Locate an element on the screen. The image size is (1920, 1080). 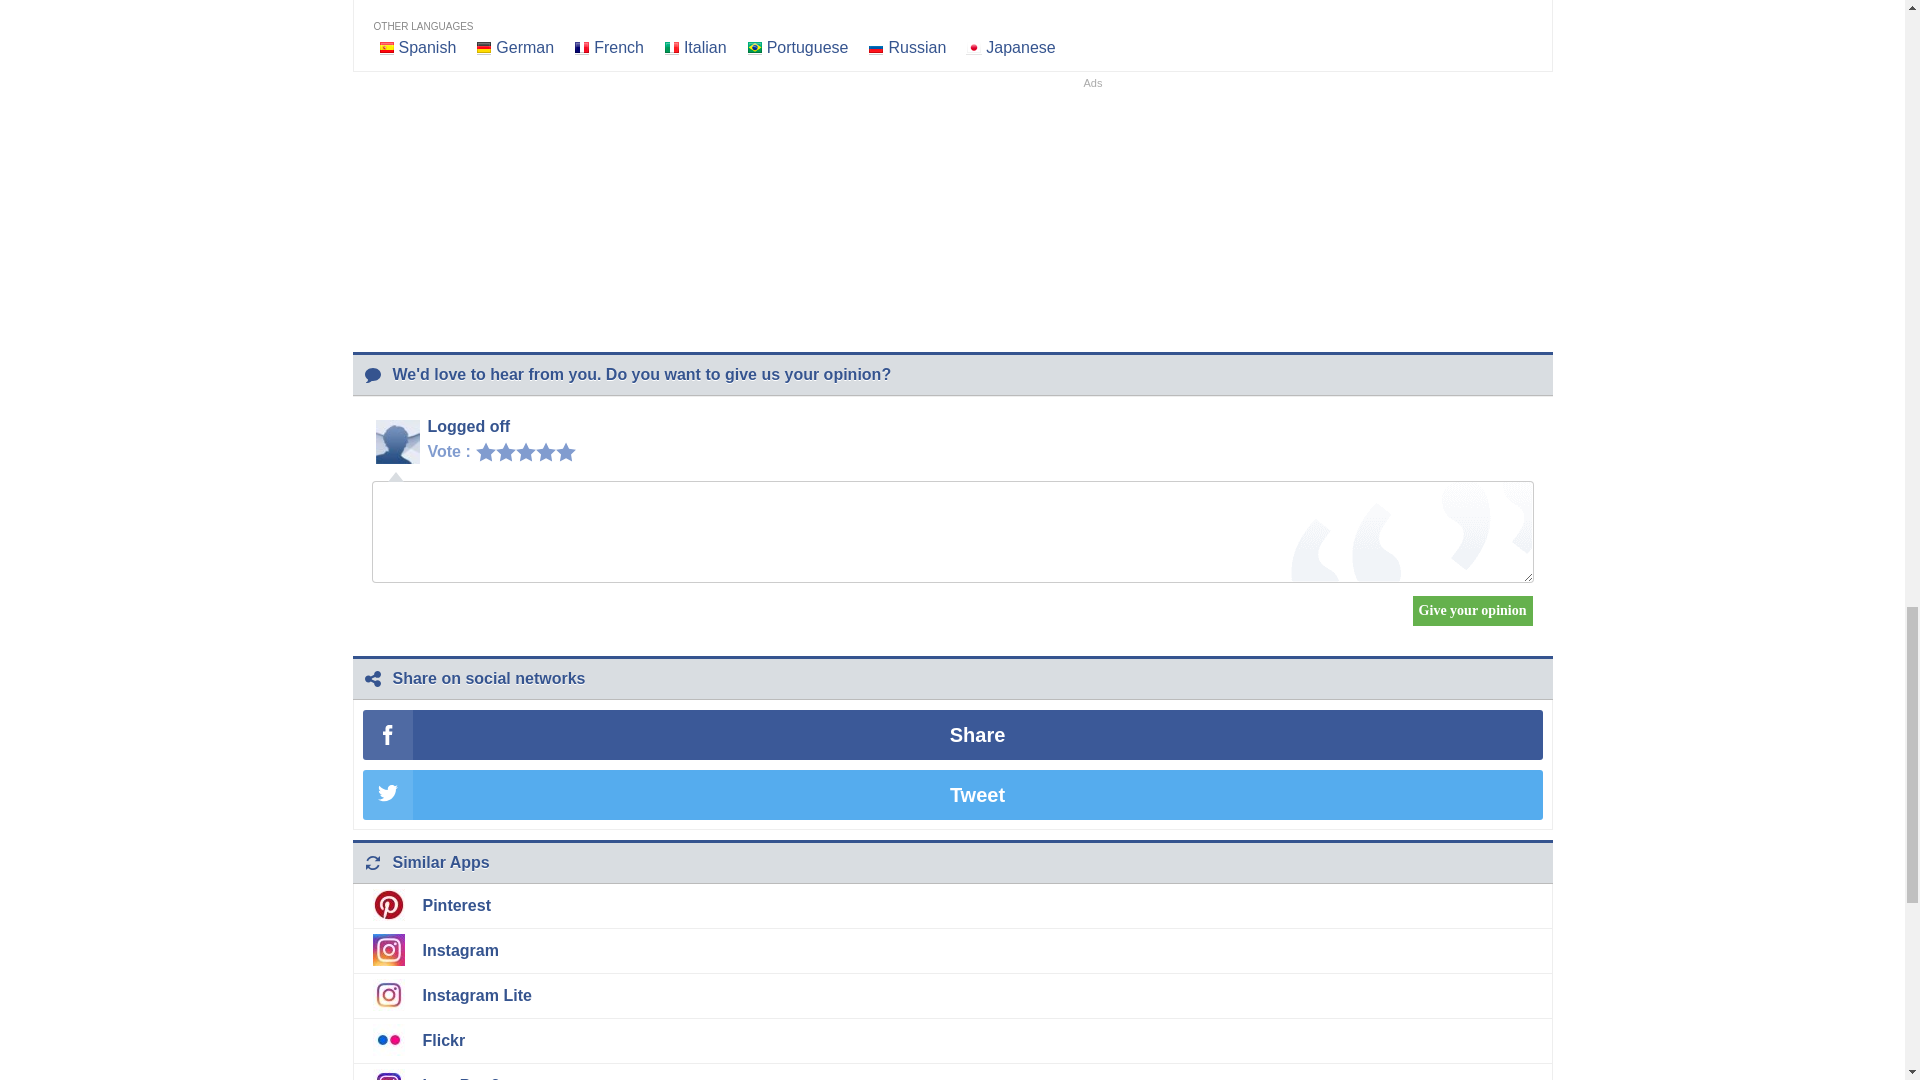
Portuguese is located at coordinates (807, 47).